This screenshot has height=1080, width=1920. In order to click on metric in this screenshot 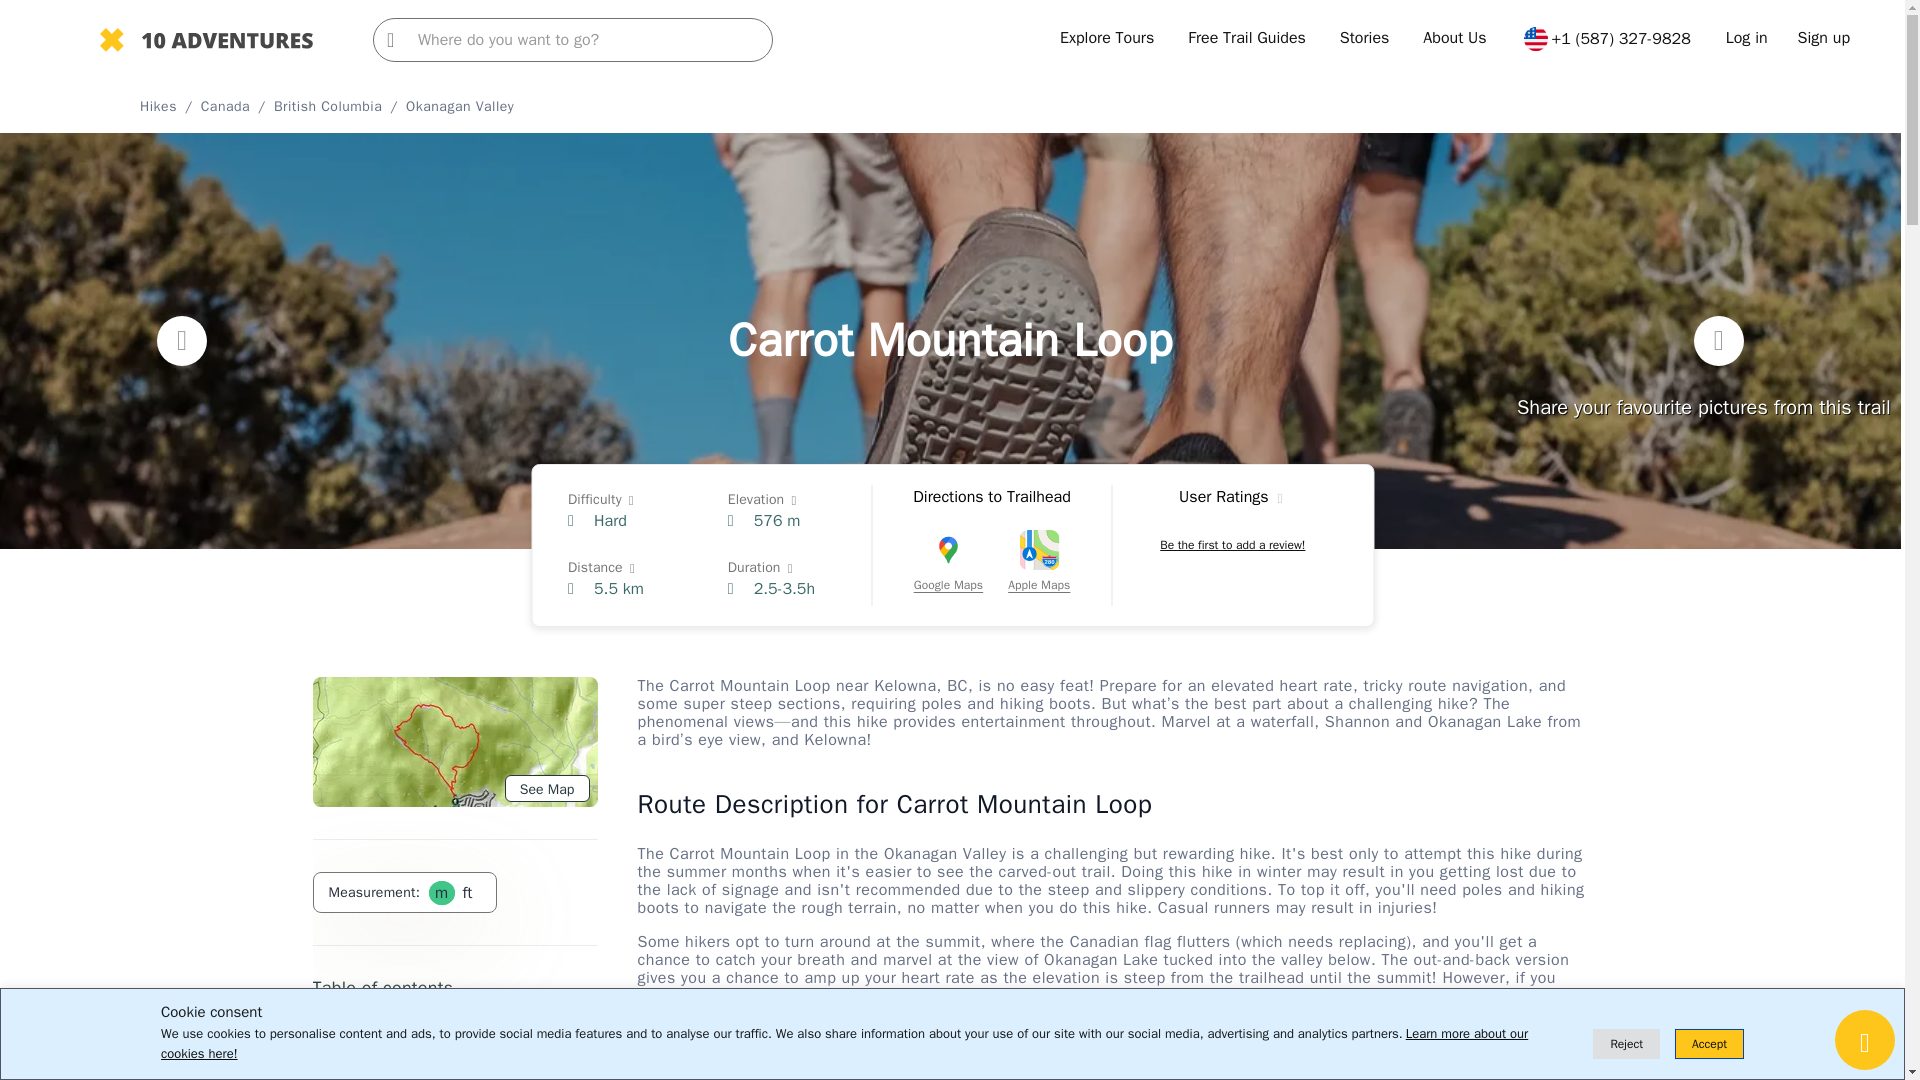, I will do `click(440, 892)`.